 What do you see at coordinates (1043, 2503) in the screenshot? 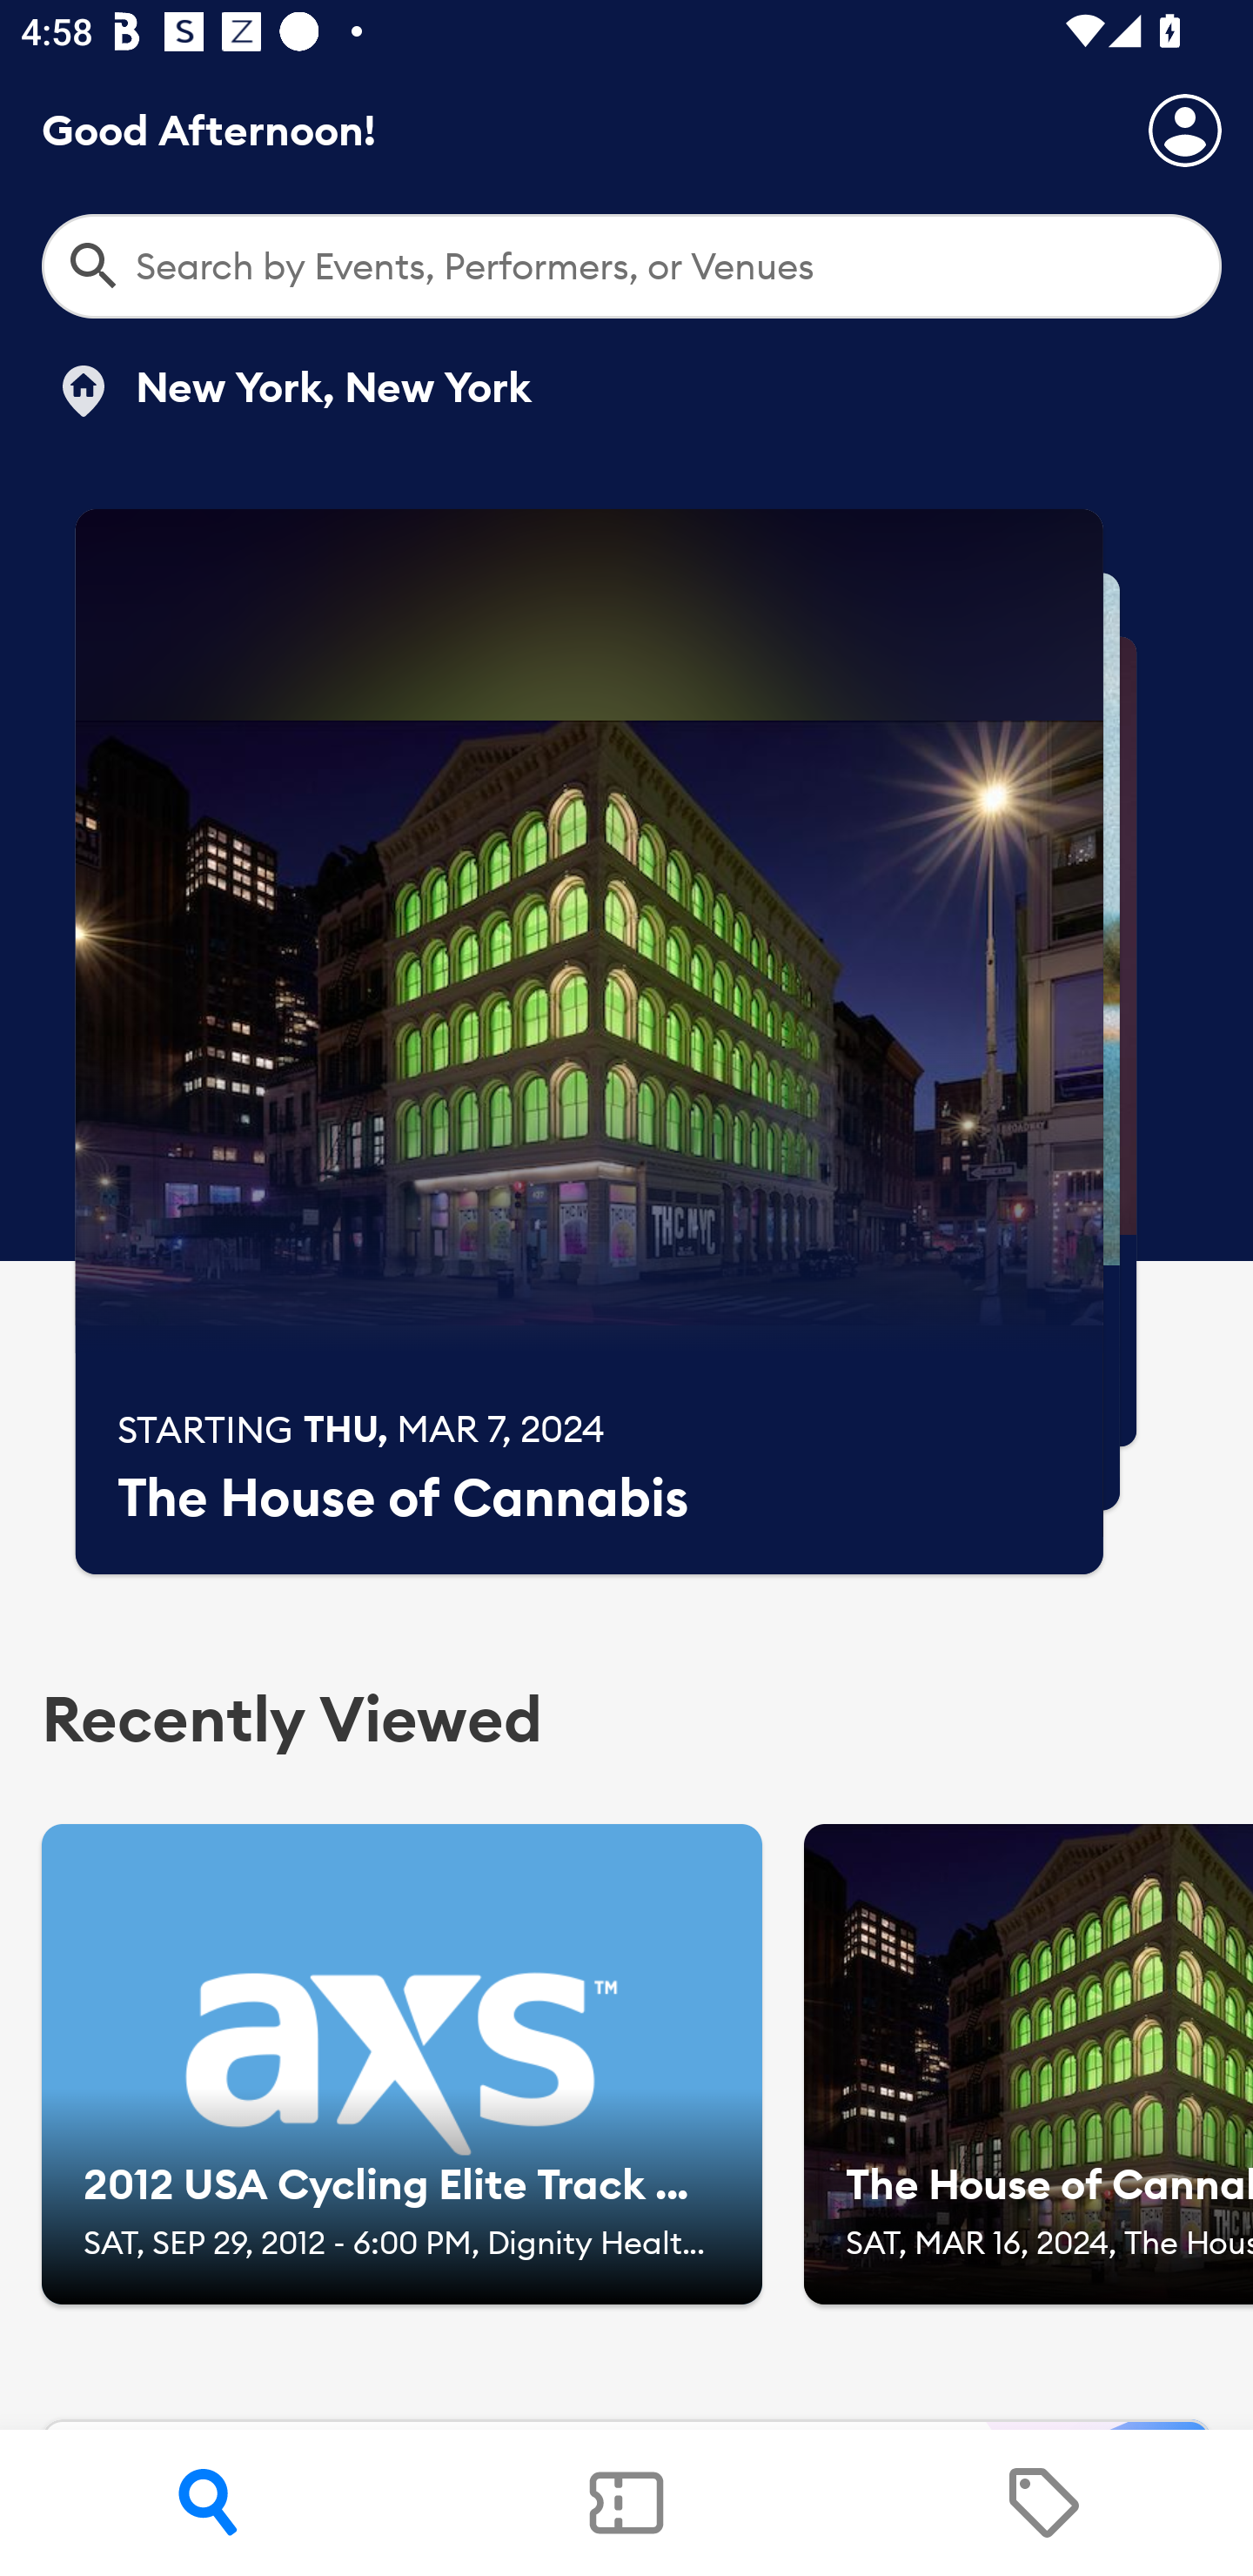
I see `Menu Item: Resale` at bounding box center [1043, 2503].